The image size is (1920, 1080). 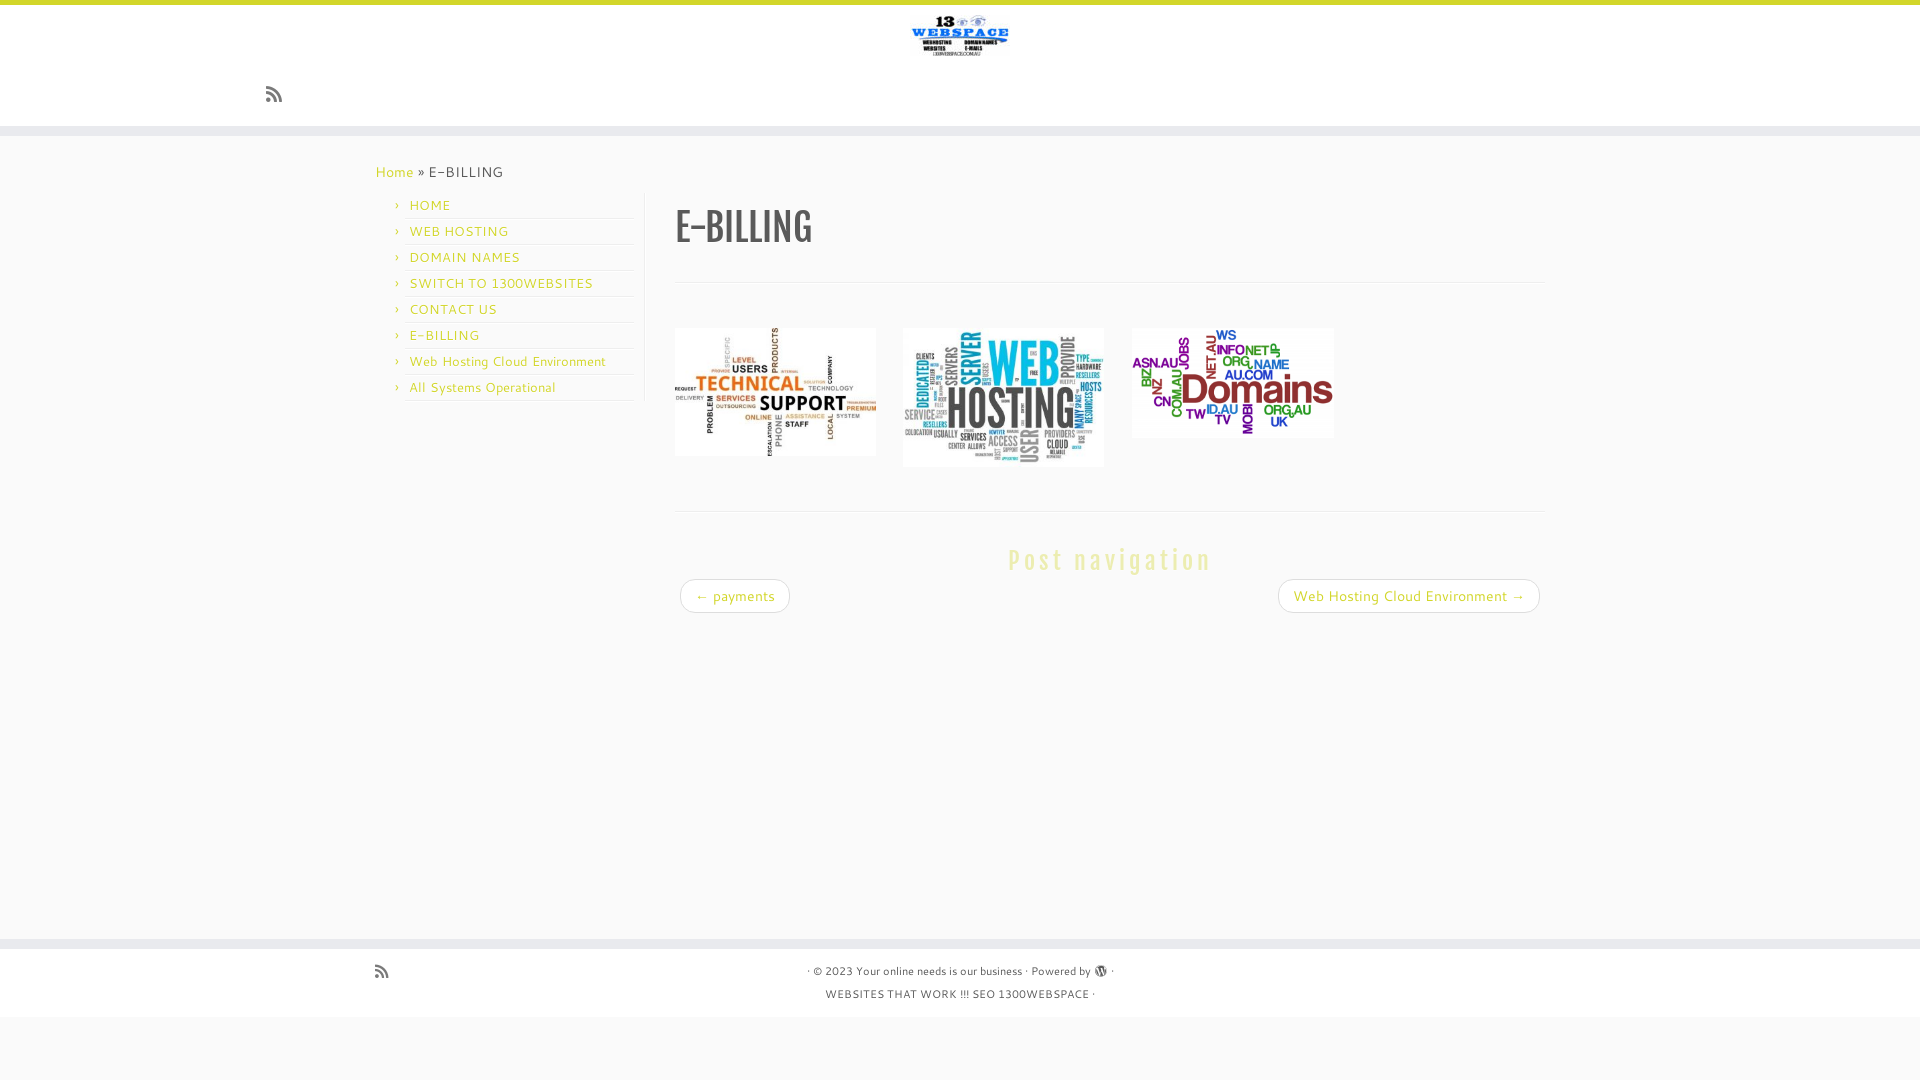 I want to click on E-BILLING, so click(x=444, y=335).